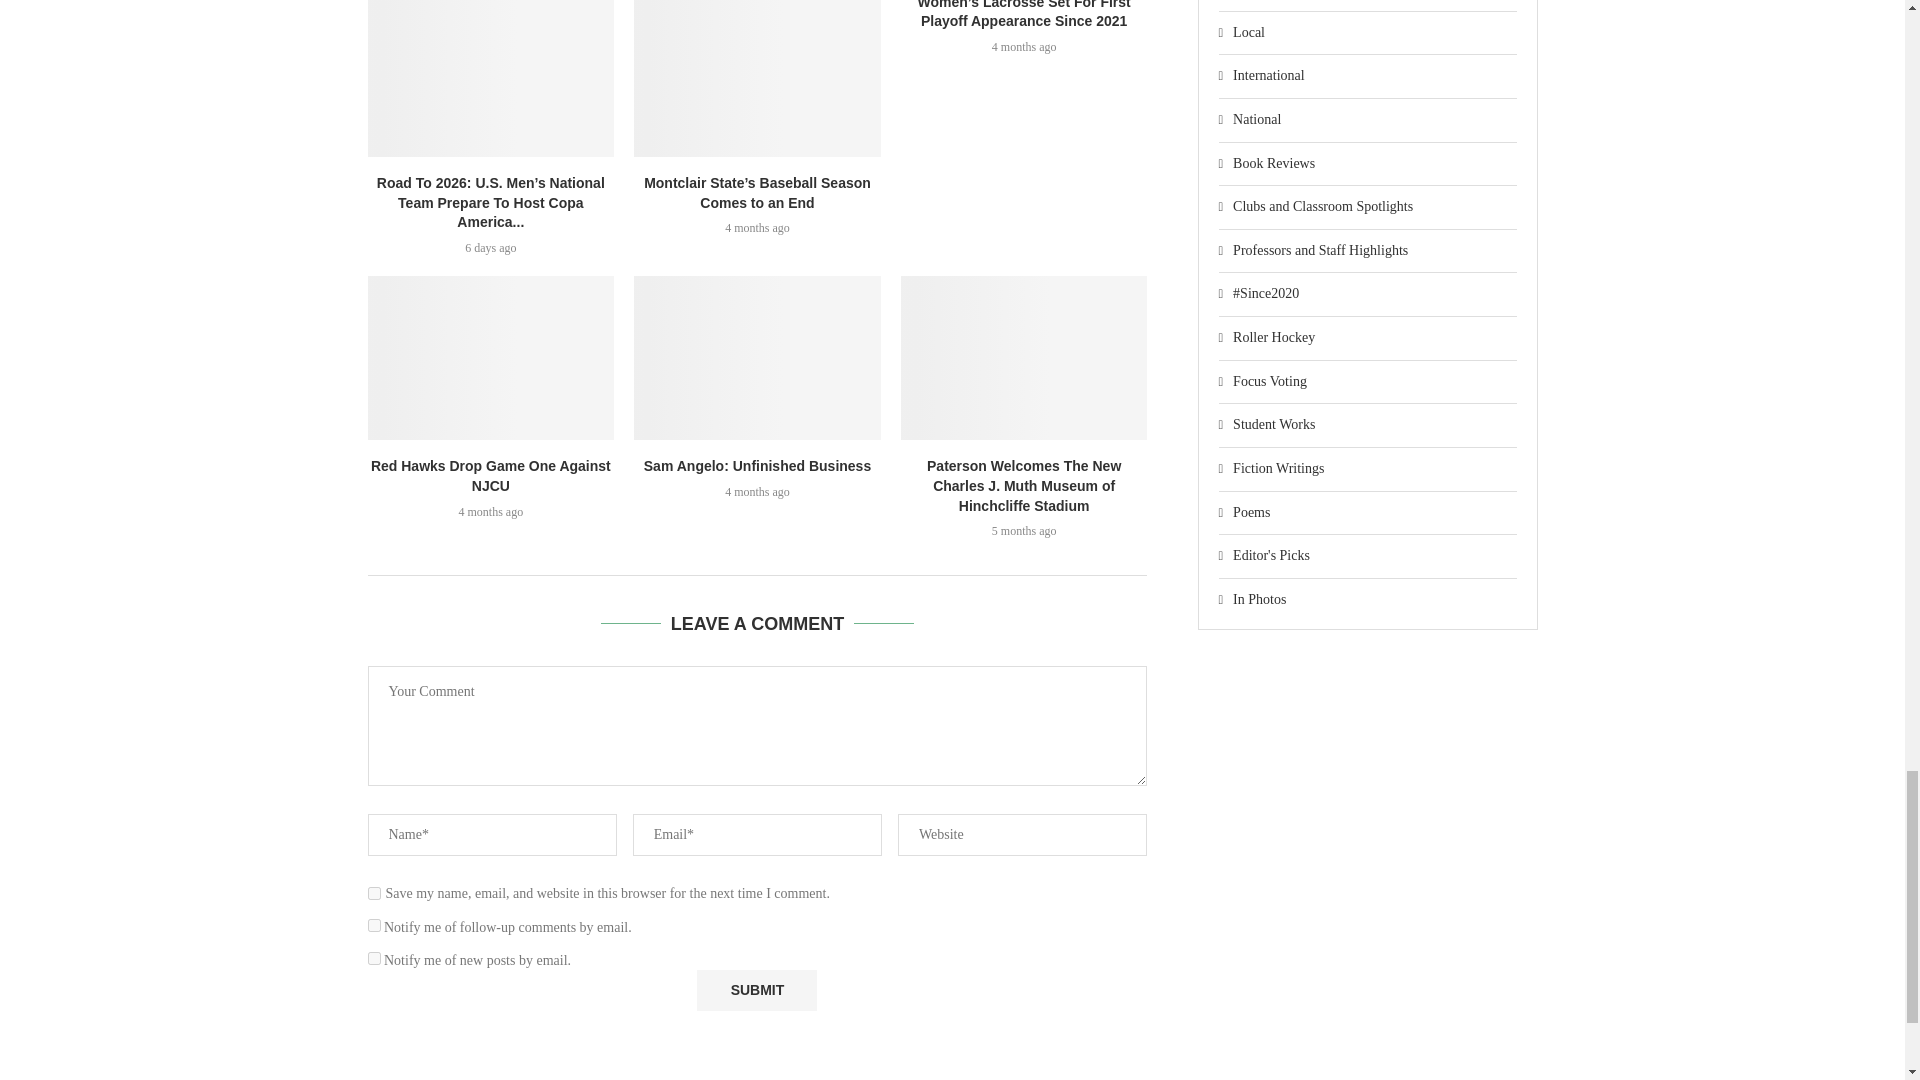 The width and height of the screenshot is (1920, 1080). What do you see at coordinates (374, 958) in the screenshot?
I see `subscribe` at bounding box center [374, 958].